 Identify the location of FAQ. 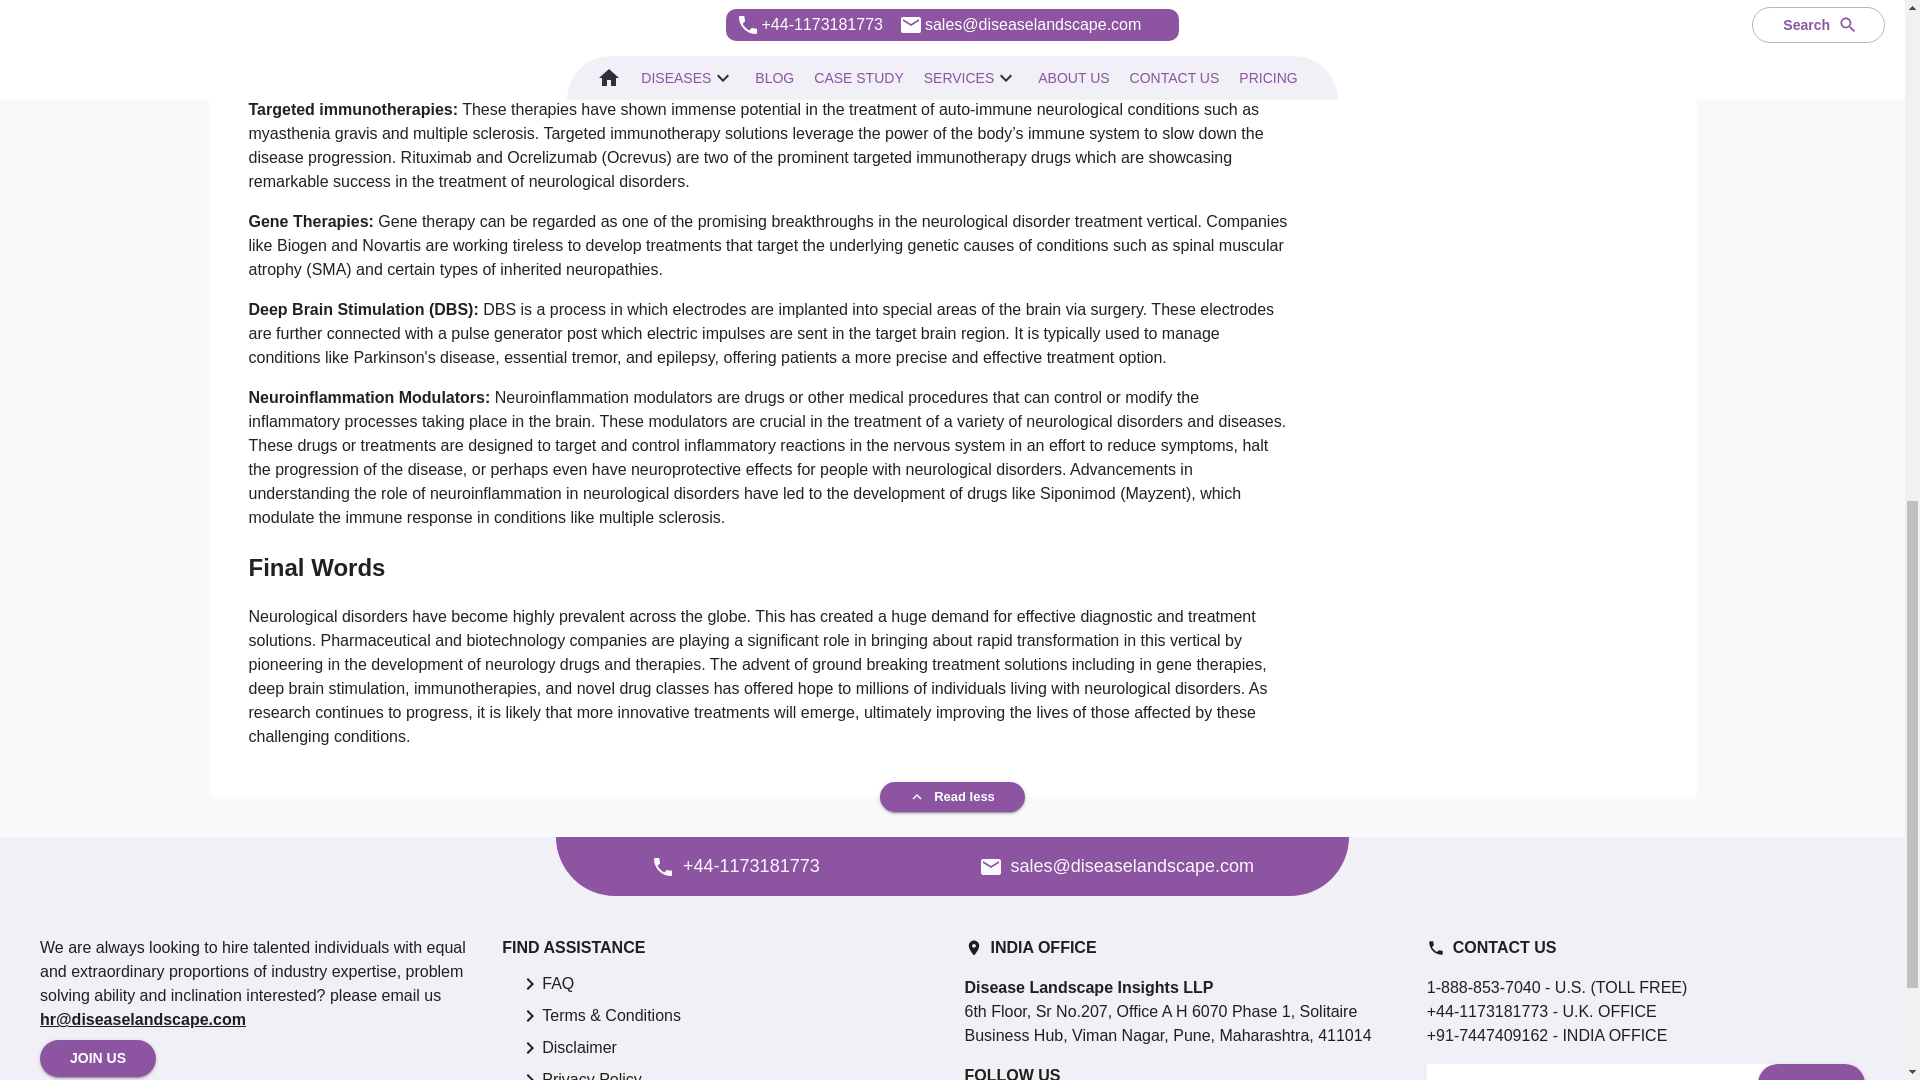
(558, 984).